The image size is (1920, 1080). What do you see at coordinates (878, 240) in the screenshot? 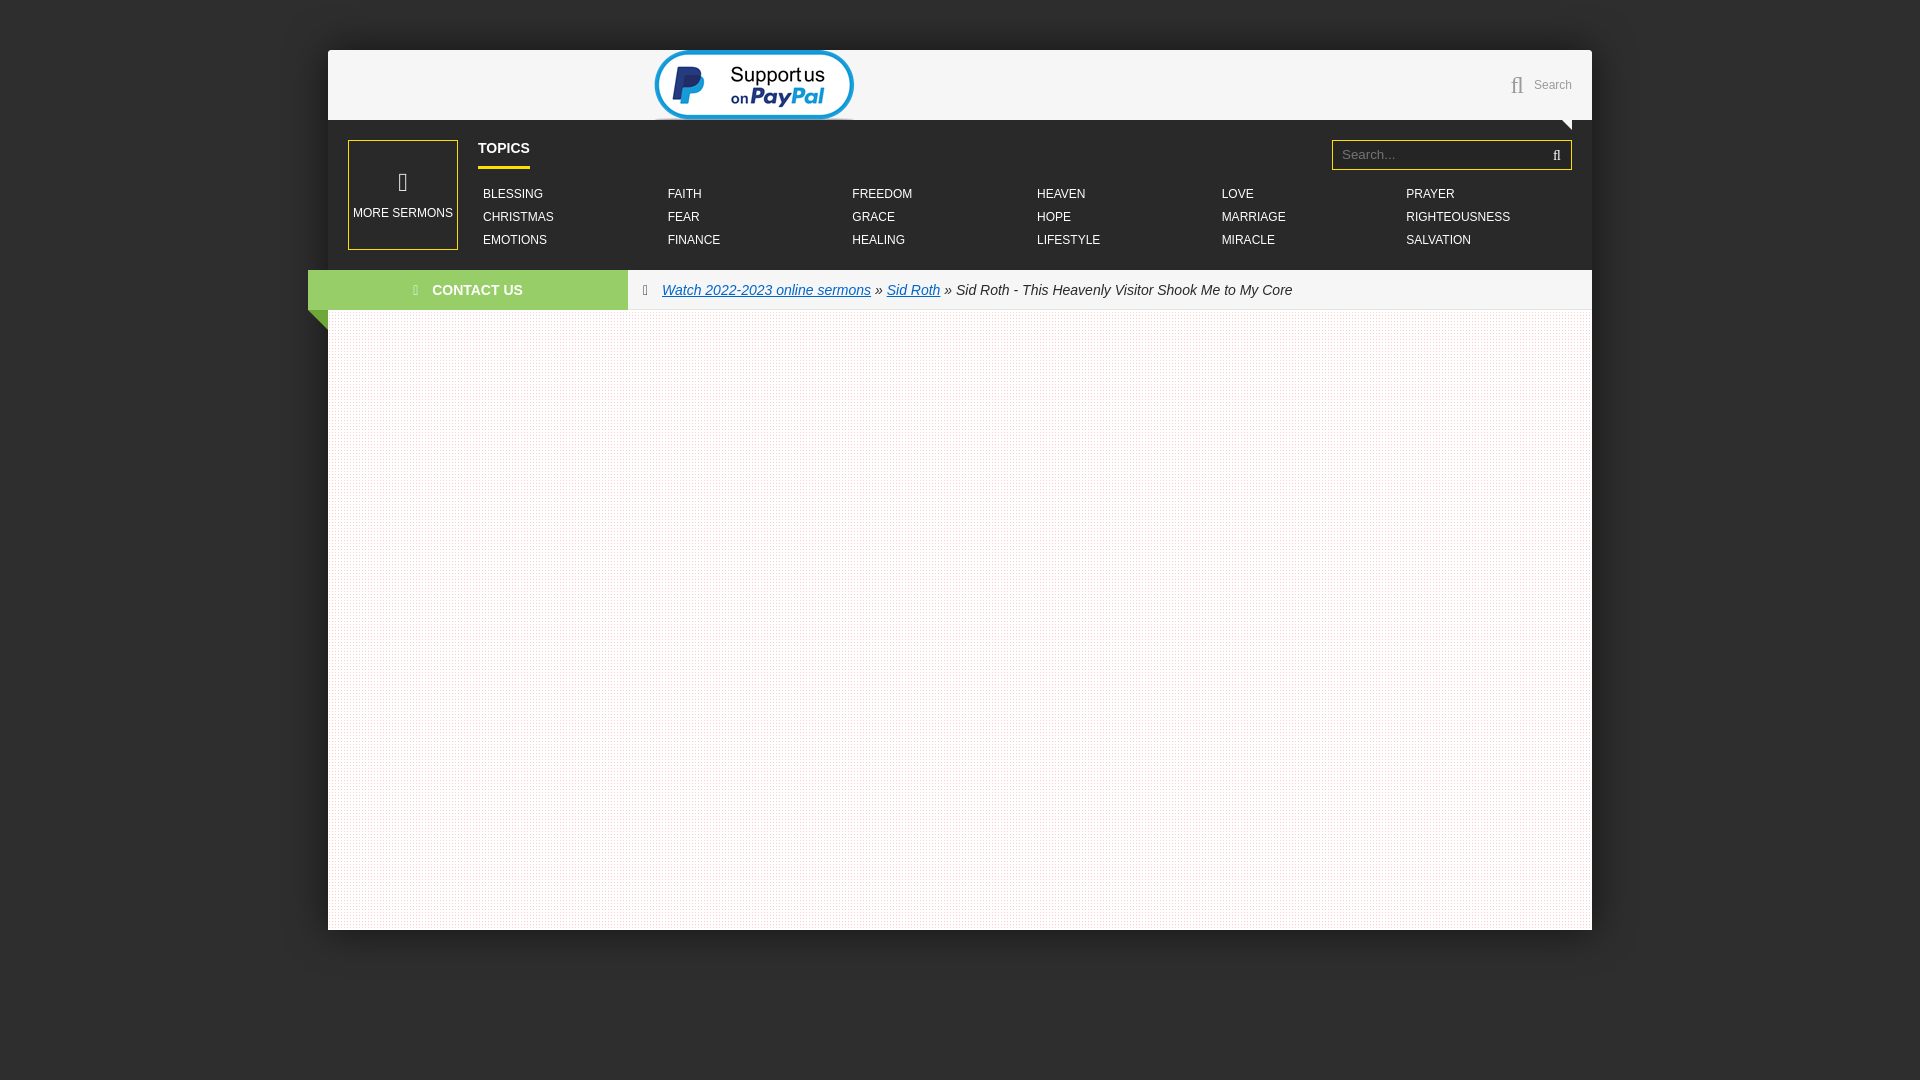
I see `HEALING` at bounding box center [878, 240].